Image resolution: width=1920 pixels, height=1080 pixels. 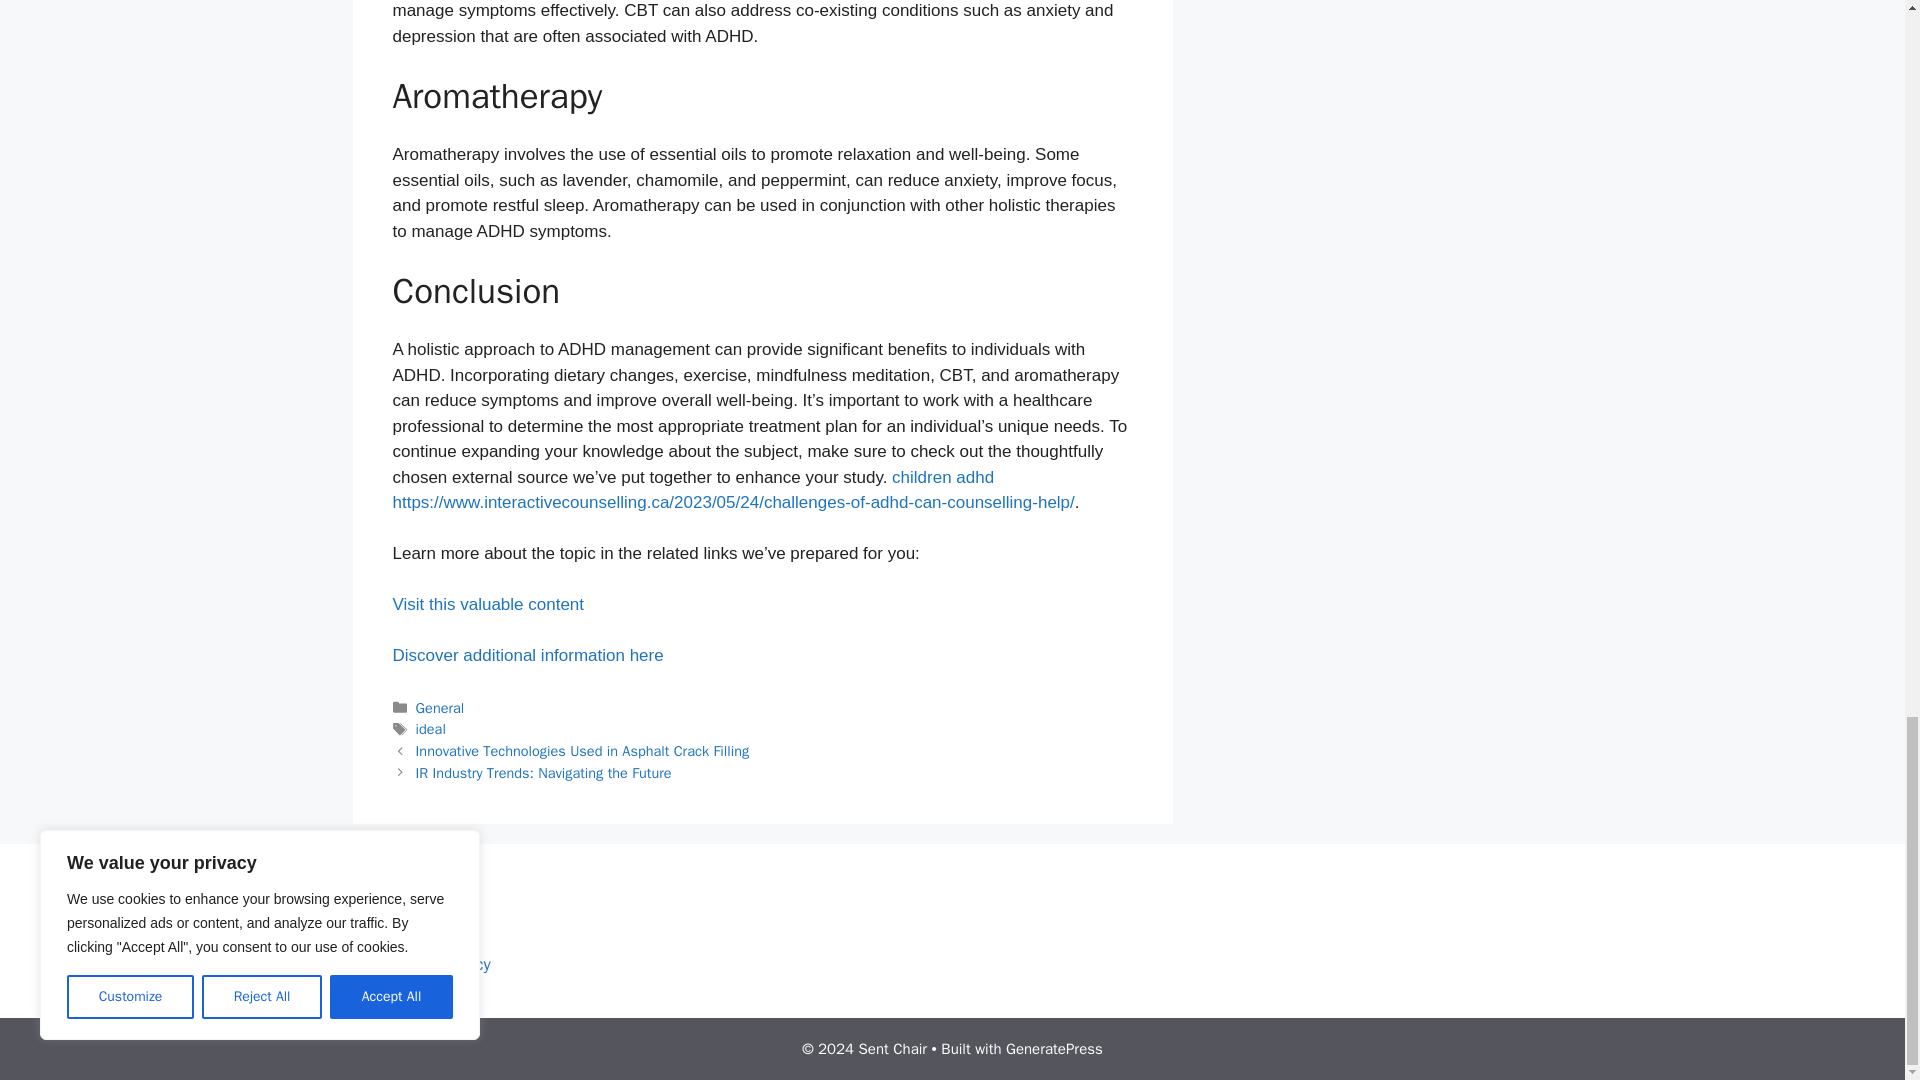 What do you see at coordinates (440, 708) in the screenshot?
I see `General` at bounding box center [440, 708].